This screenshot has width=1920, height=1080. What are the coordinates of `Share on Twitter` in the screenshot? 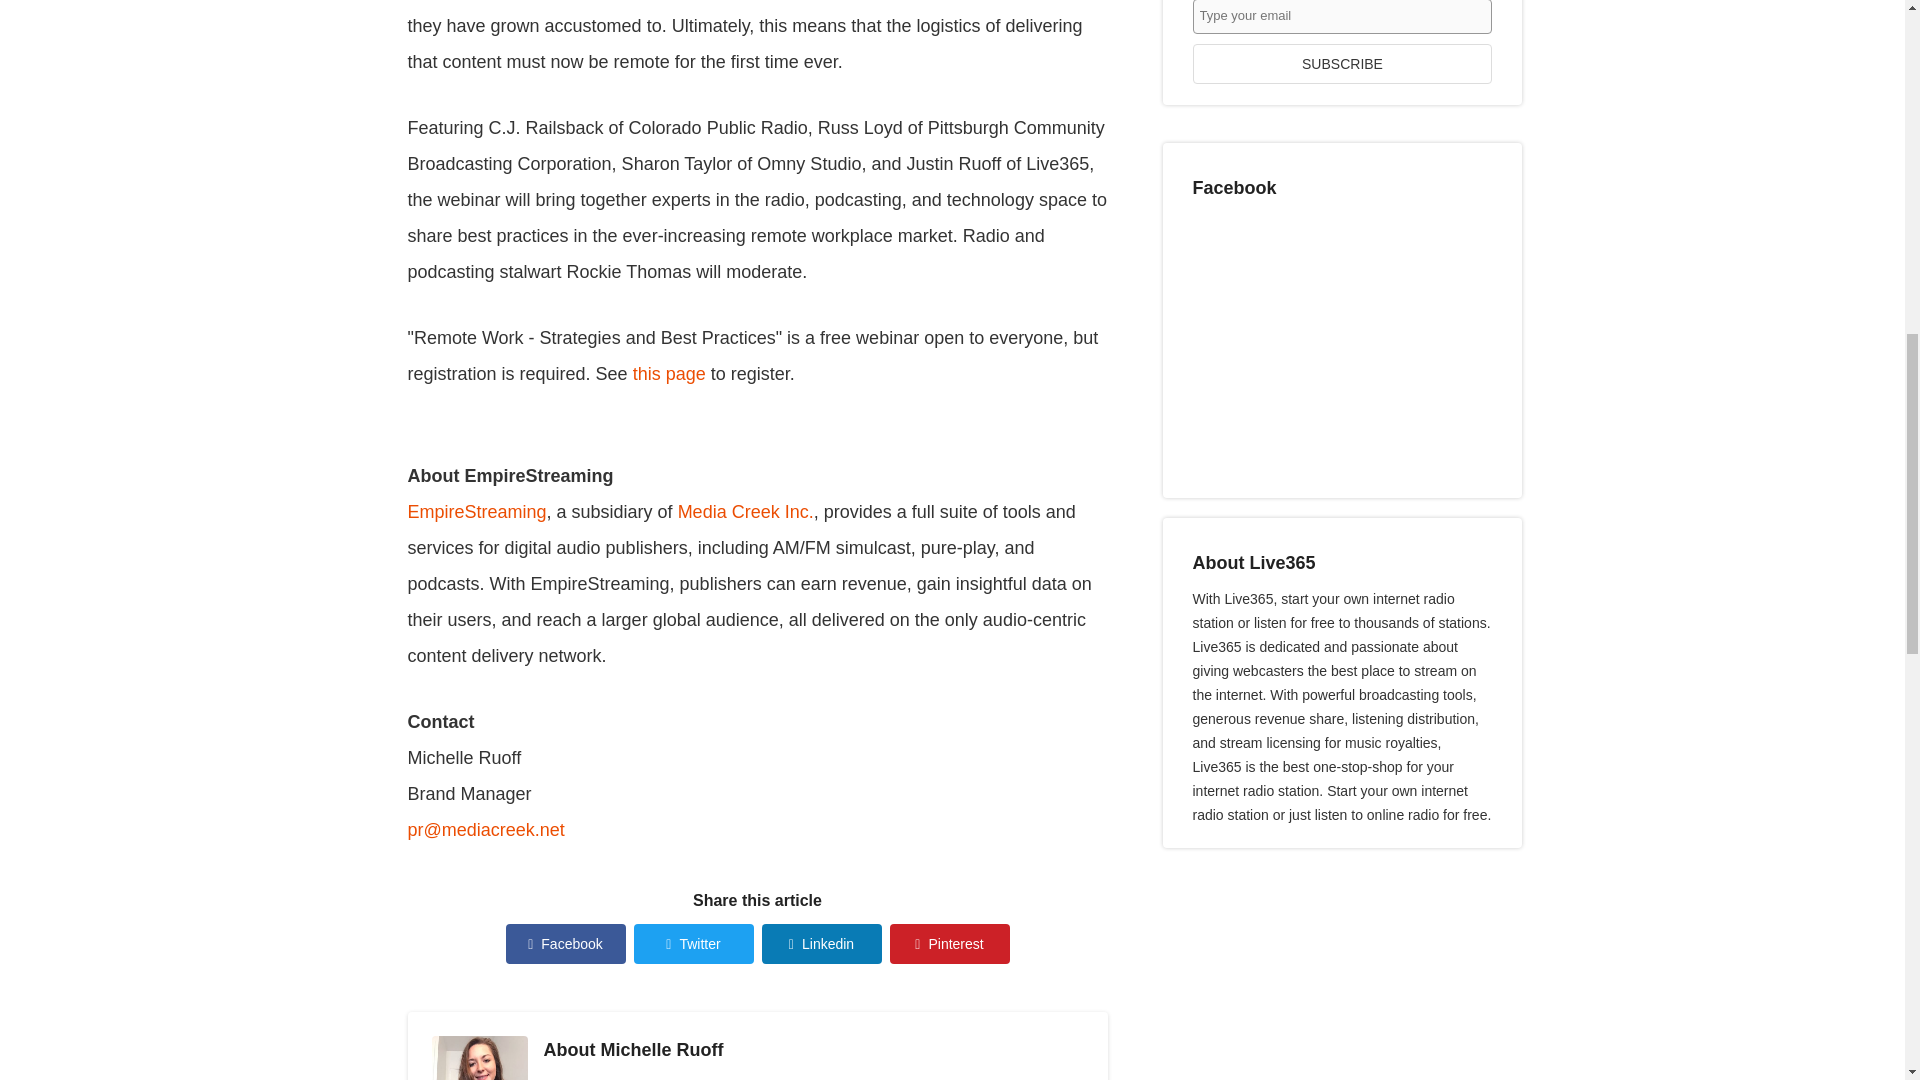 It's located at (694, 944).